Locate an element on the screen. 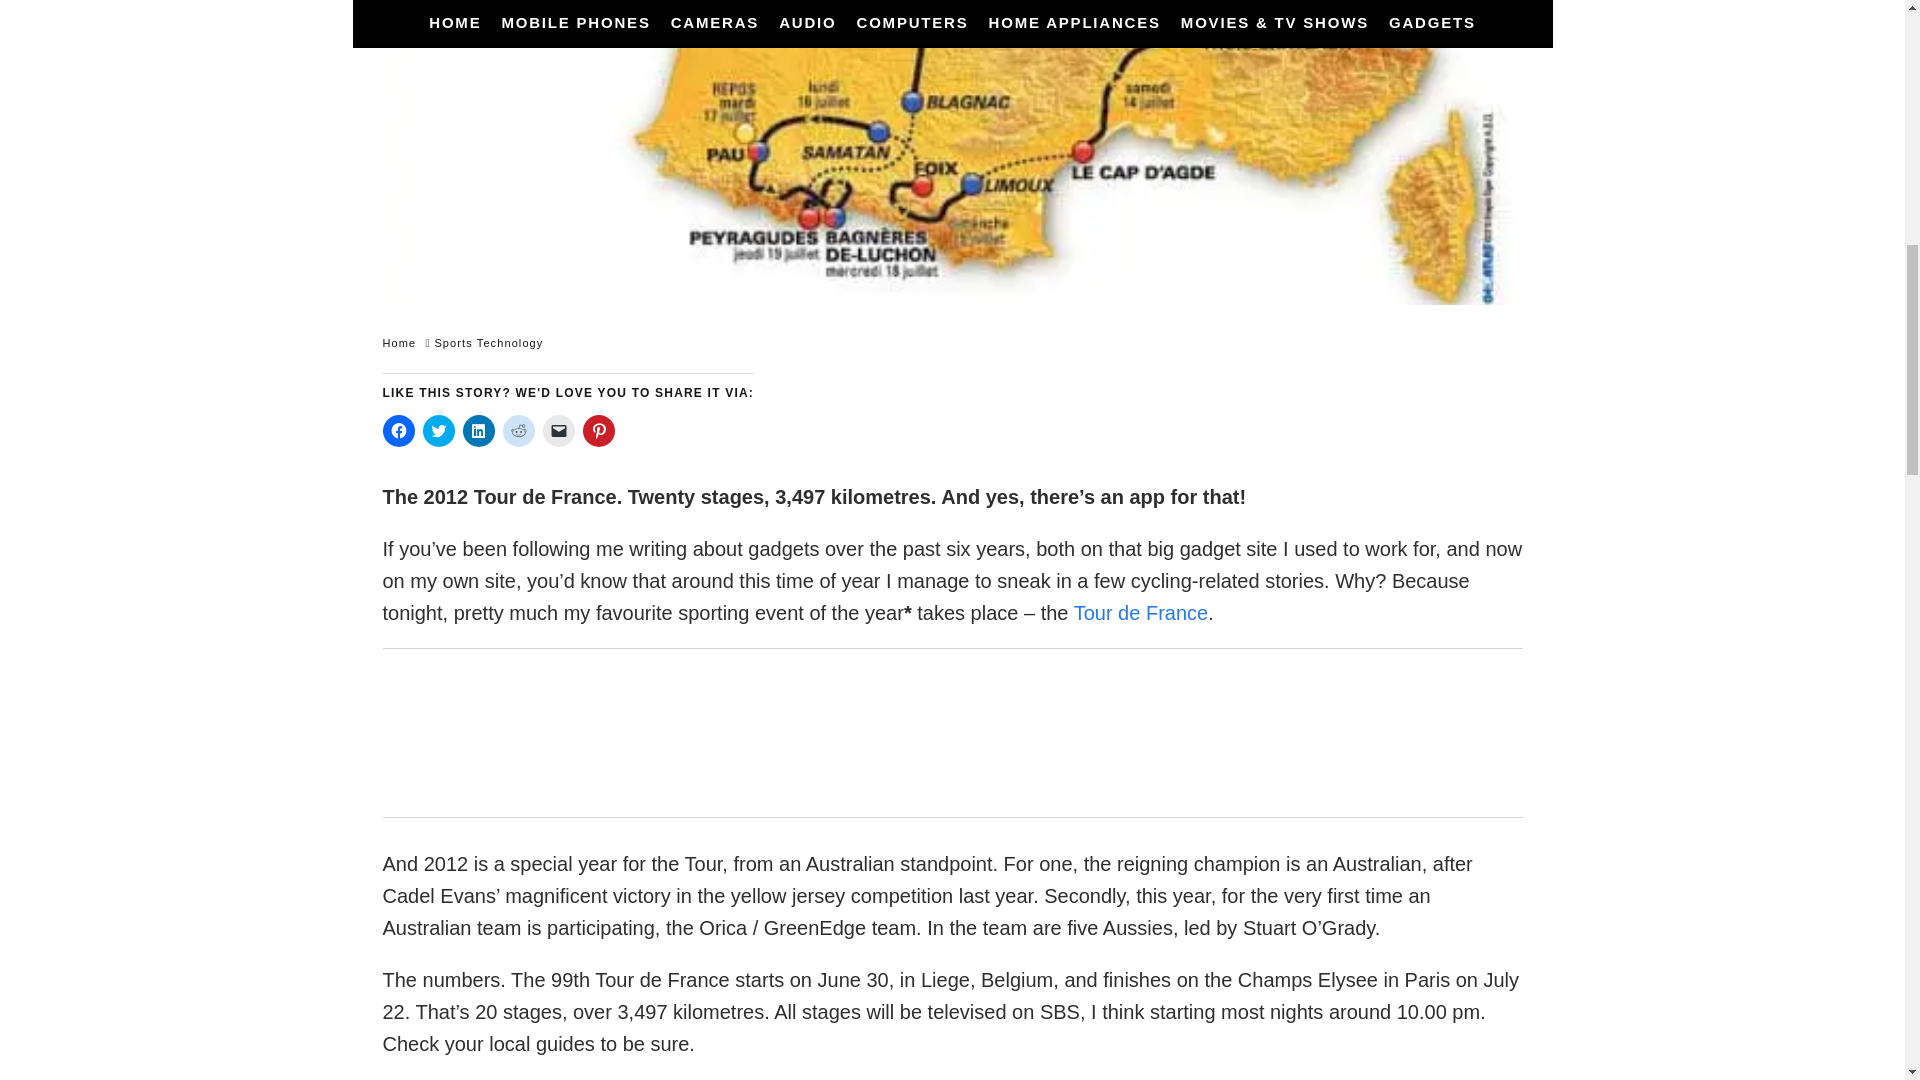 The height and width of the screenshot is (1080, 1920). Sports Technology is located at coordinates (488, 342).